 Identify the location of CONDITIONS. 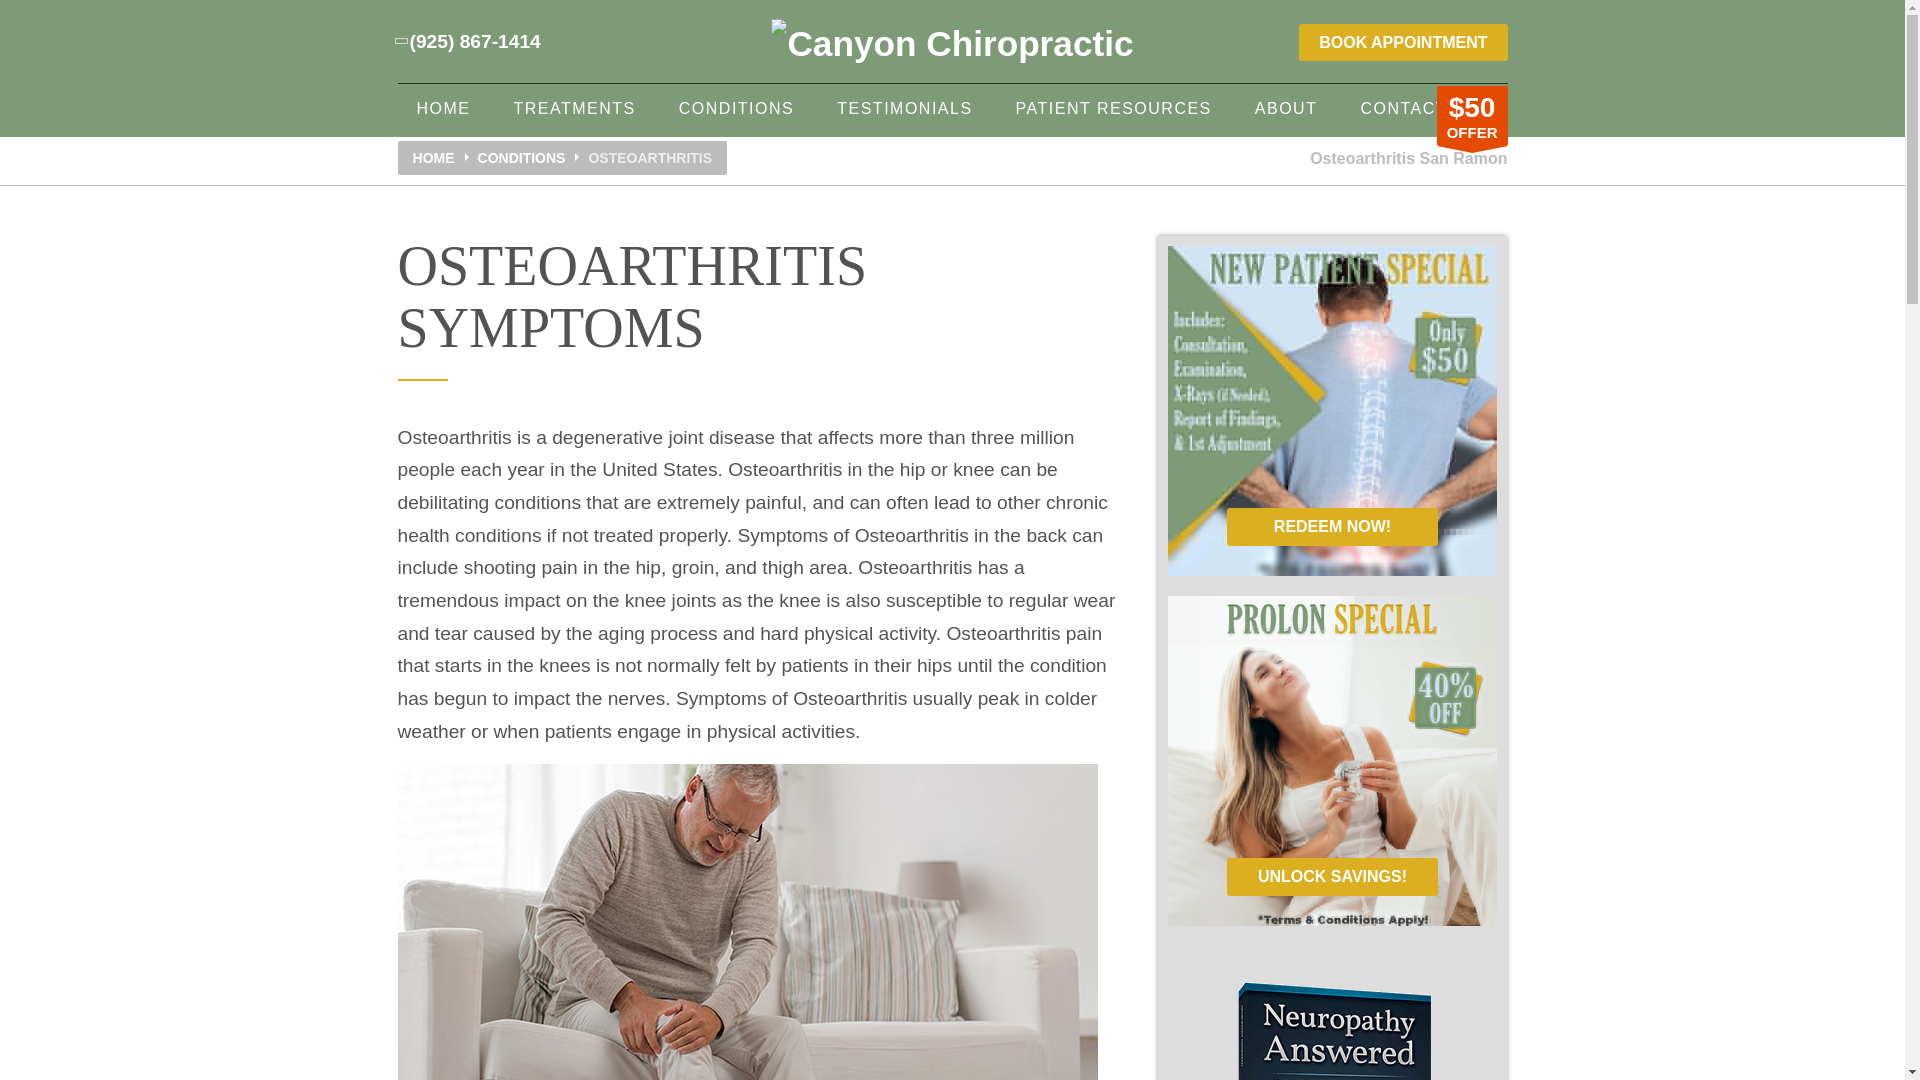
(736, 109).